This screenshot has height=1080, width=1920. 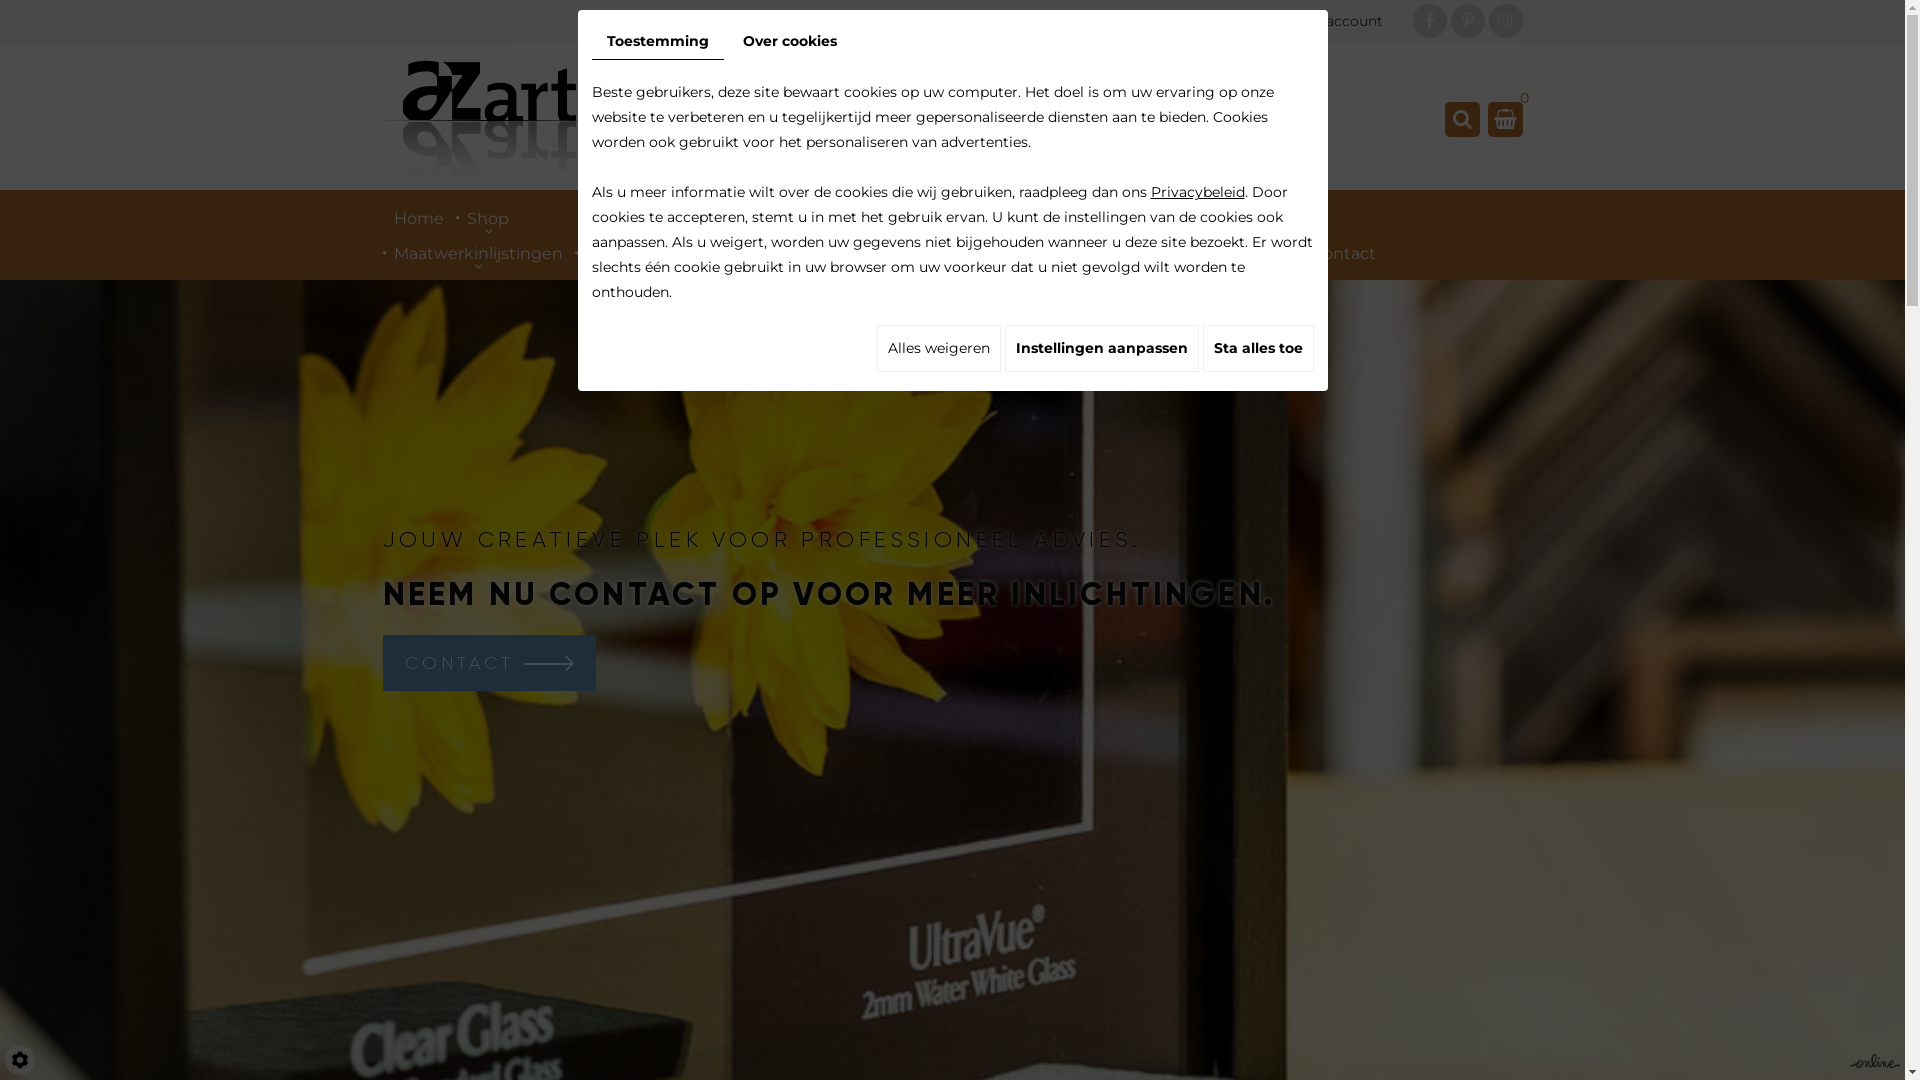 What do you see at coordinates (488, 215) in the screenshot?
I see `Shop` at bounding box center [488, 215].